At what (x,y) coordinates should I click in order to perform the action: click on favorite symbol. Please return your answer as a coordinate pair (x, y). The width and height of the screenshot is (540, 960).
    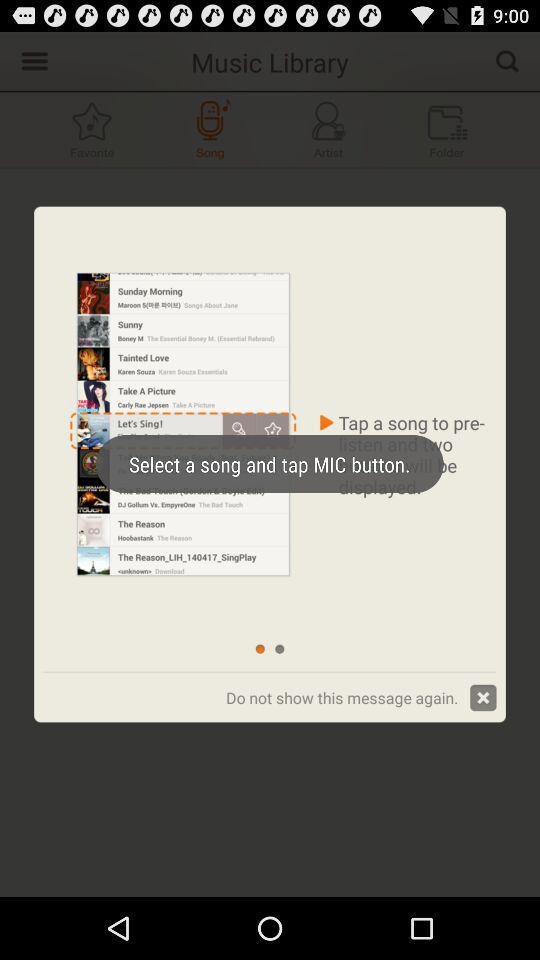
    Looking at the image, I should click on (92, 130).